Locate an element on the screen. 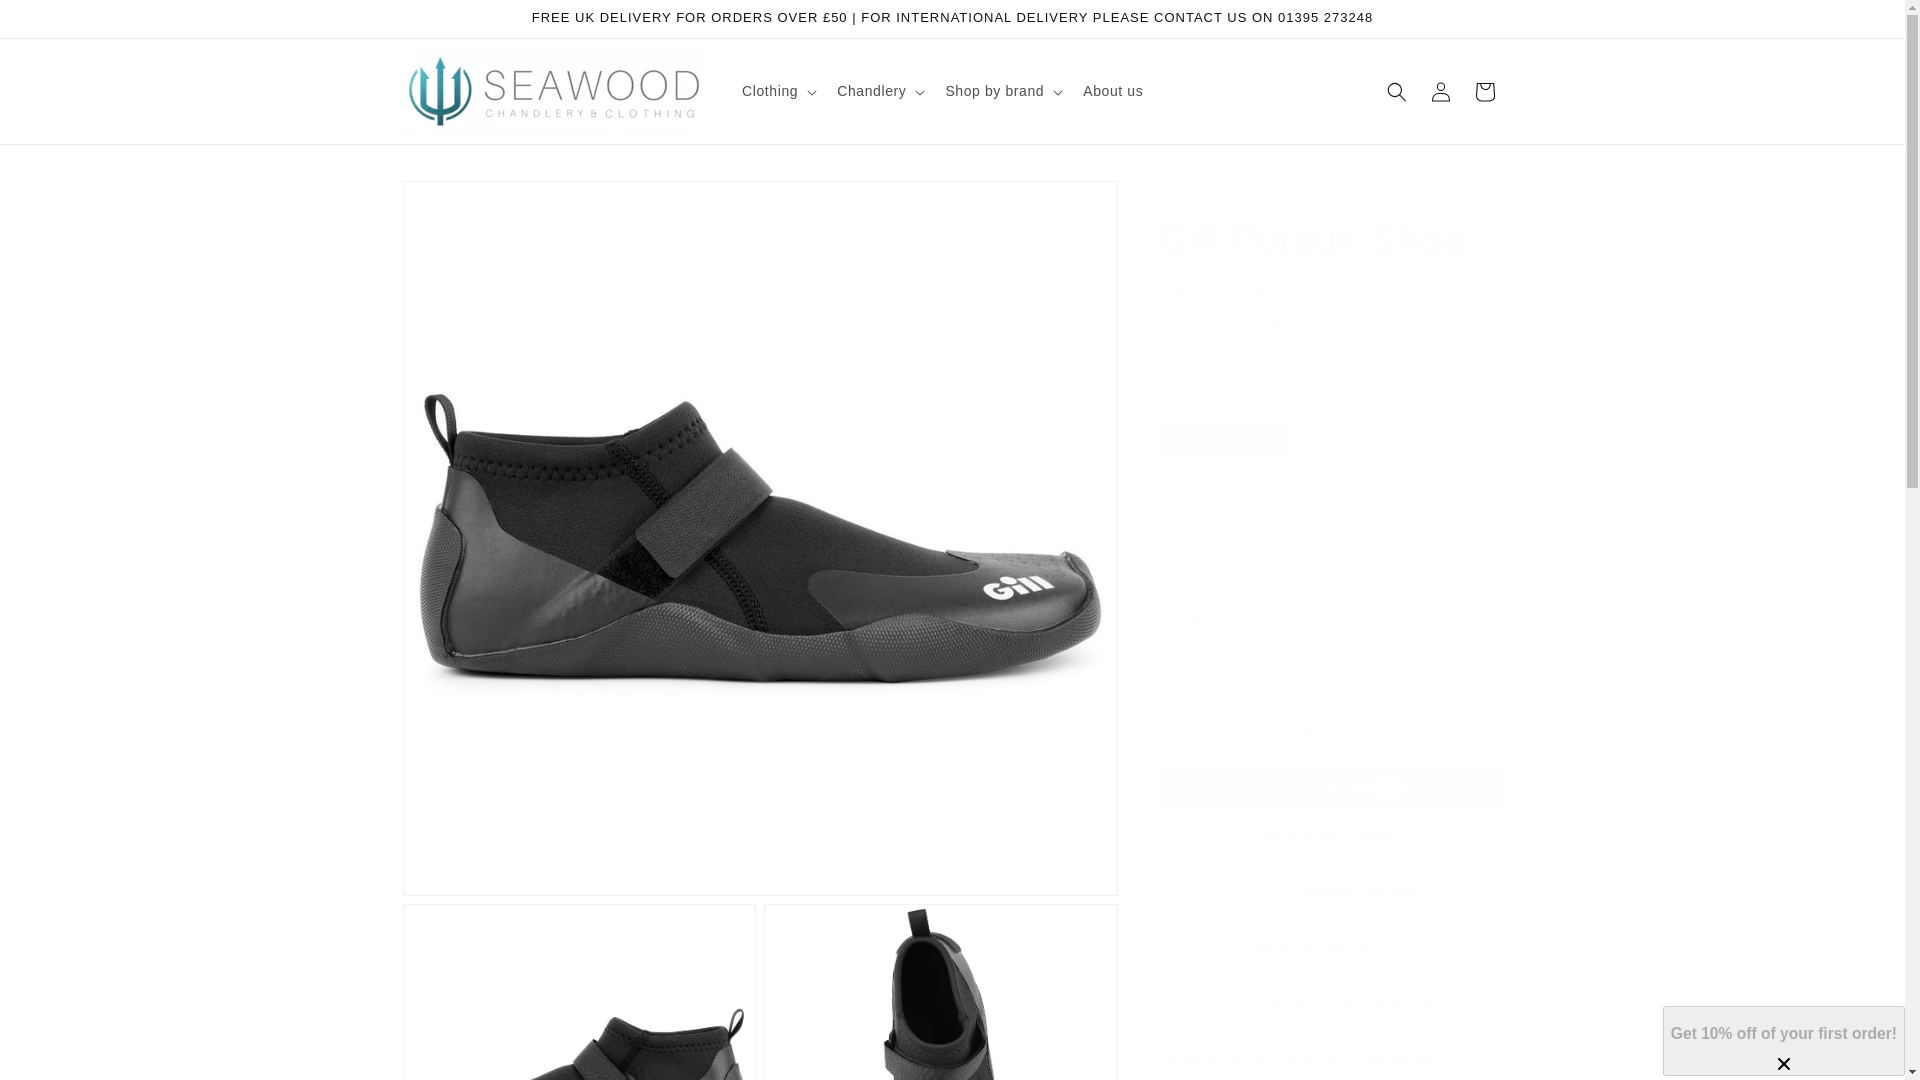  Skip to content is located at coordinates (60, 23).